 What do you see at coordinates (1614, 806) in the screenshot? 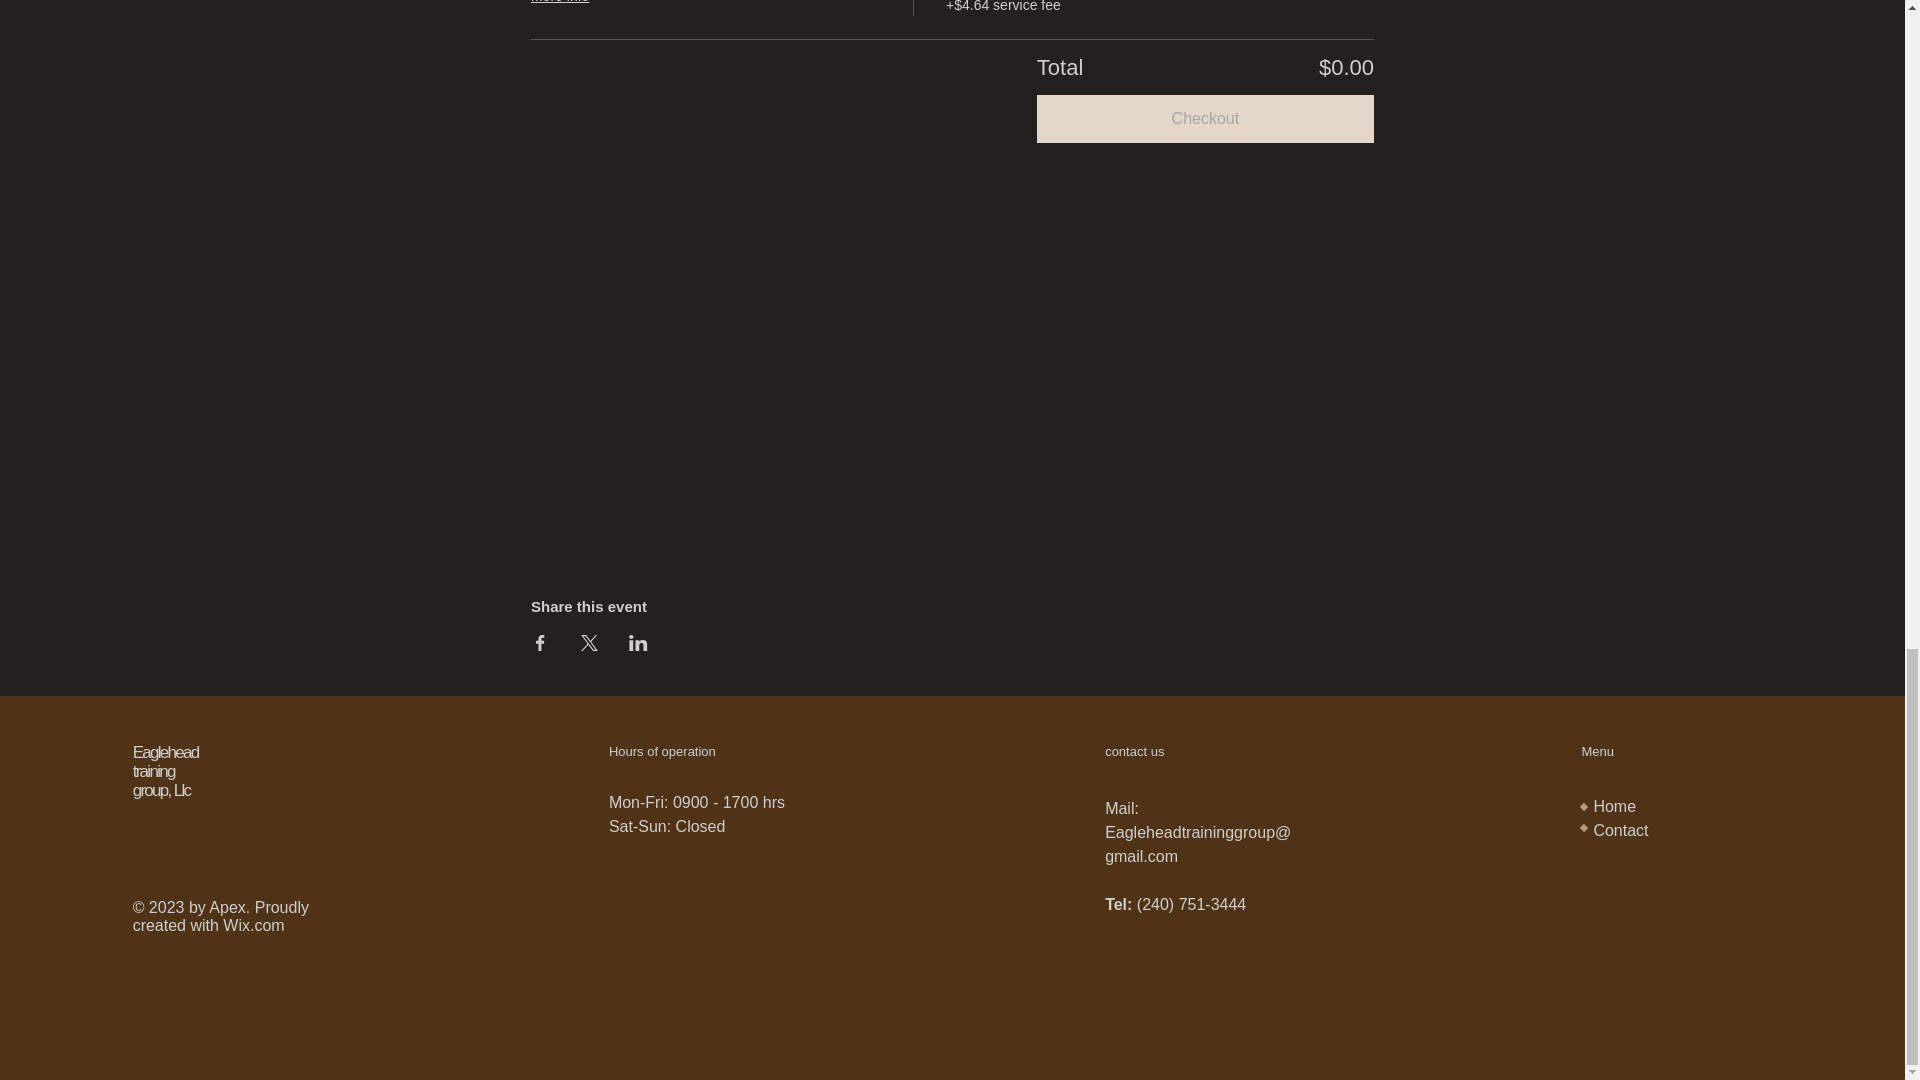
I see `Home` at bounding box center [1614, 806].